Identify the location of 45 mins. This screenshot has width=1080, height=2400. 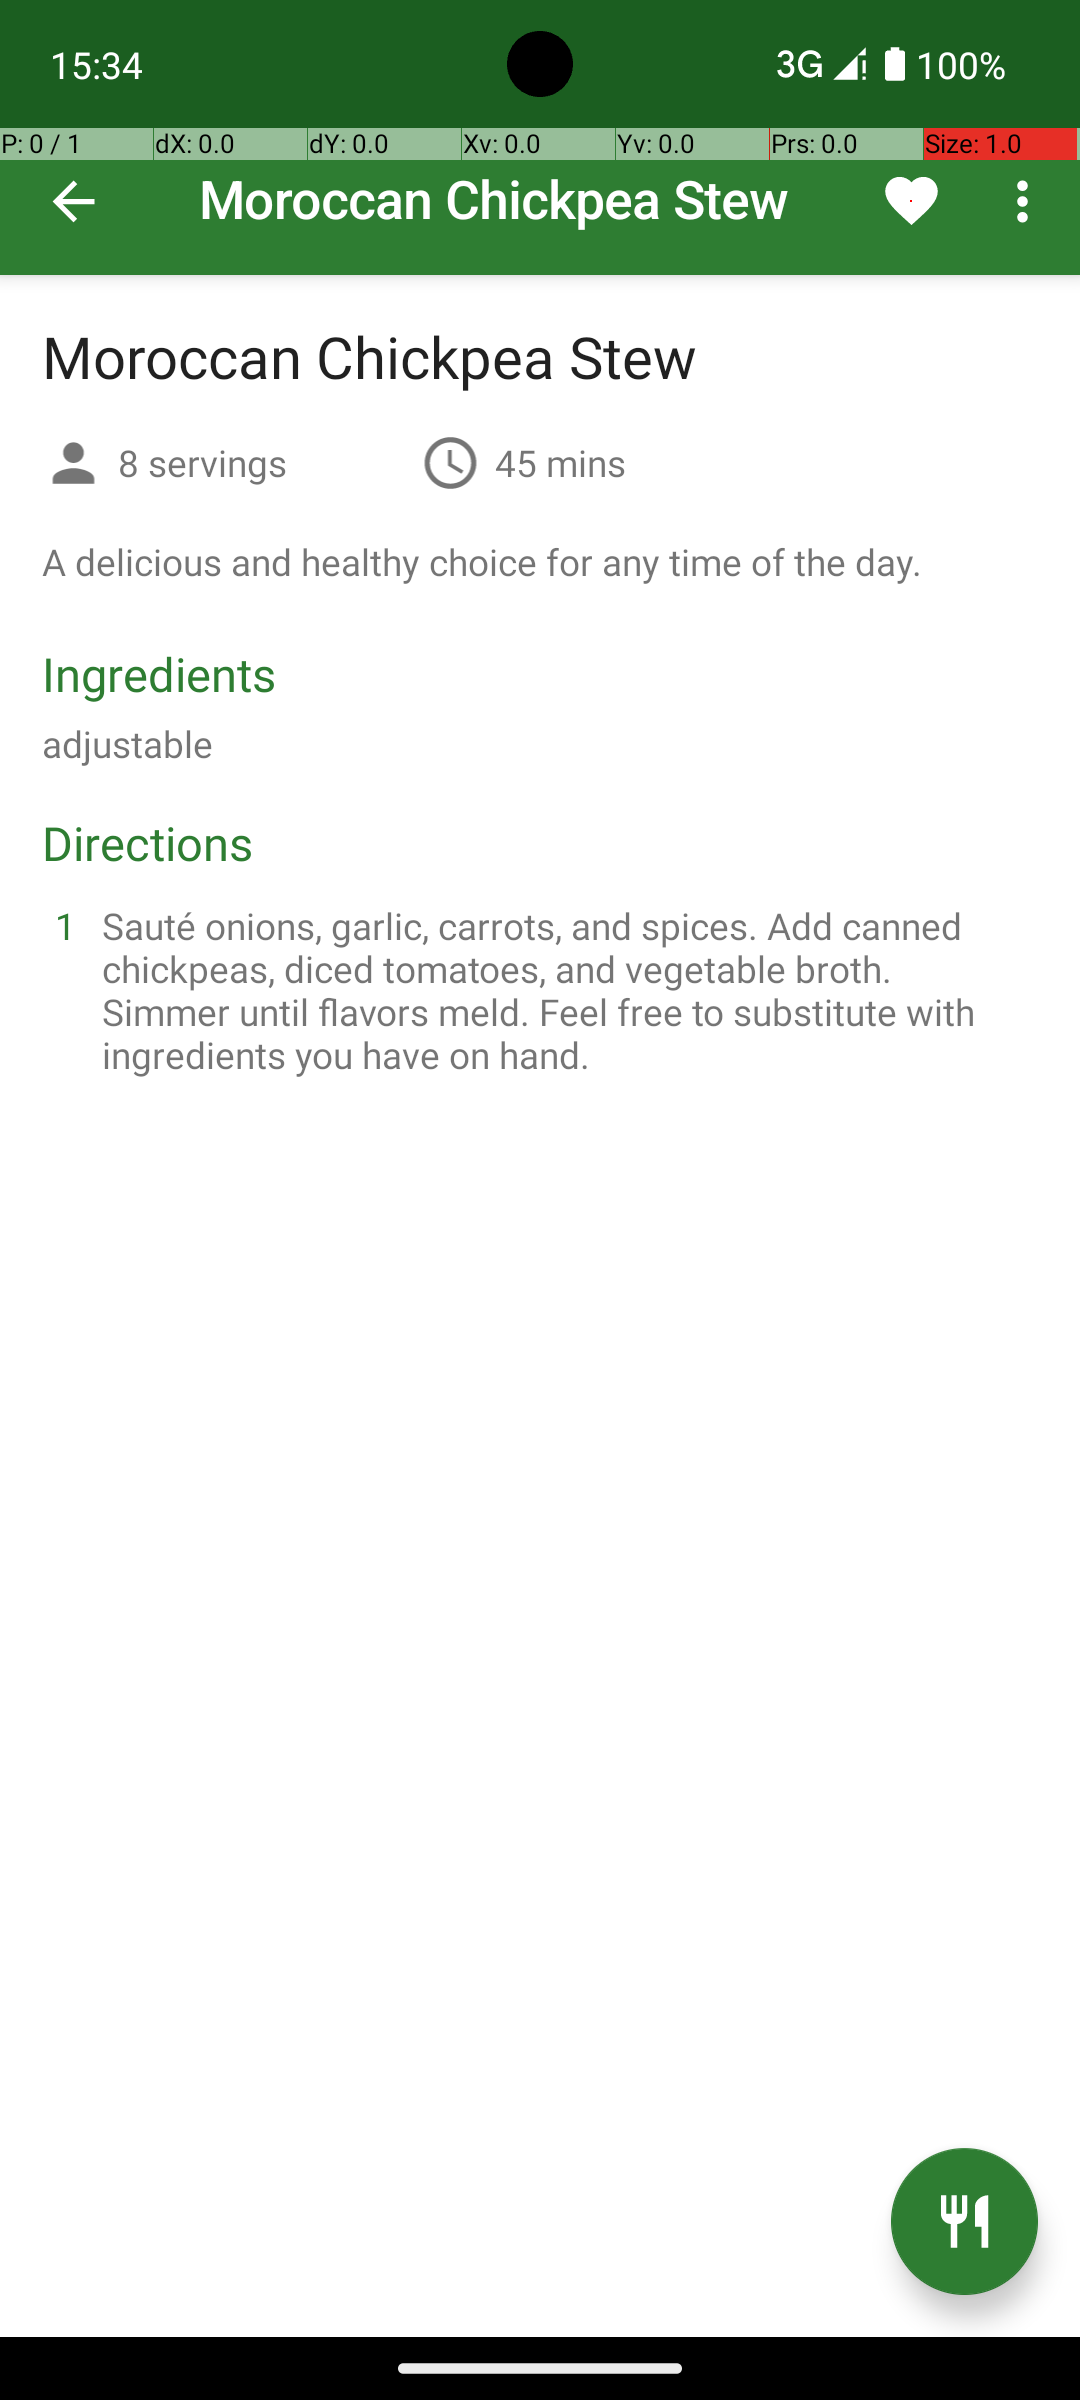
(560, 462).